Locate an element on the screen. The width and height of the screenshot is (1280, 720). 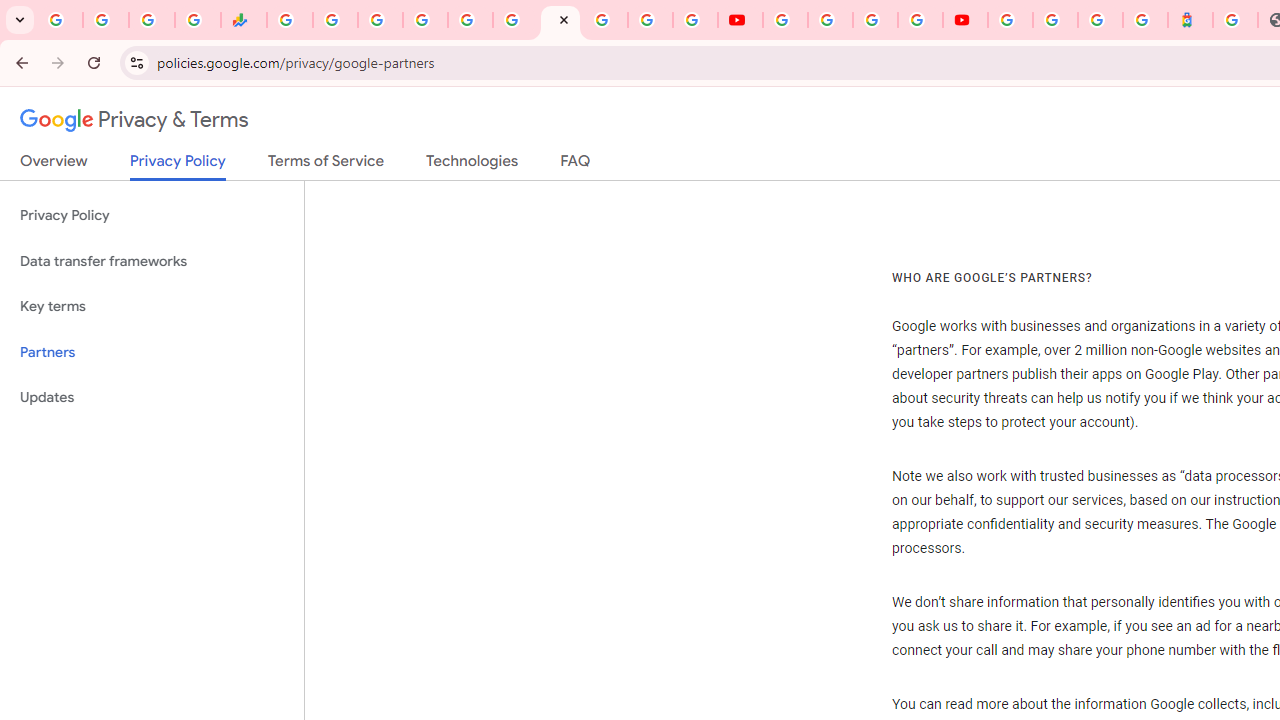
Sign in - Google Accounts is located at coordinates (1055, 20).